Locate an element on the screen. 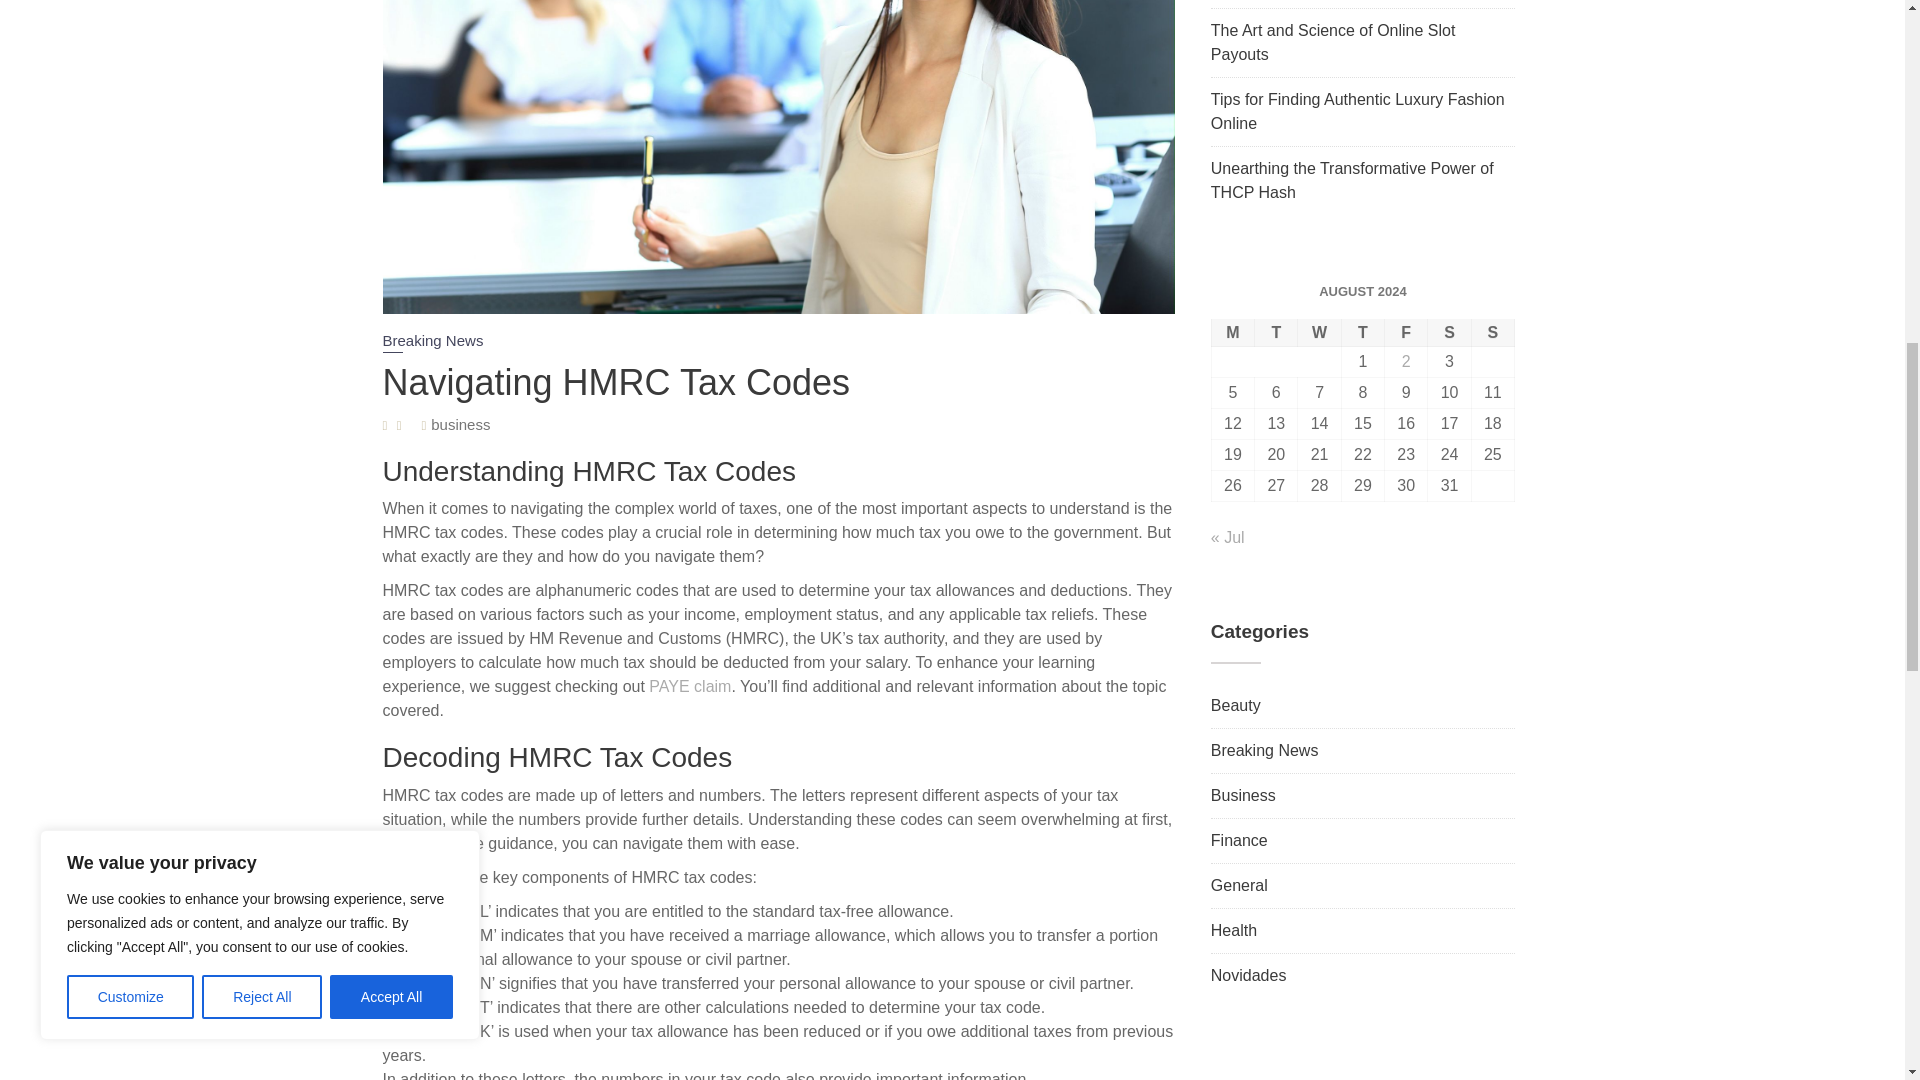 The width and height of the screenshot is (1920, 1080). PAYE claim is located at coordinates (690, 686).